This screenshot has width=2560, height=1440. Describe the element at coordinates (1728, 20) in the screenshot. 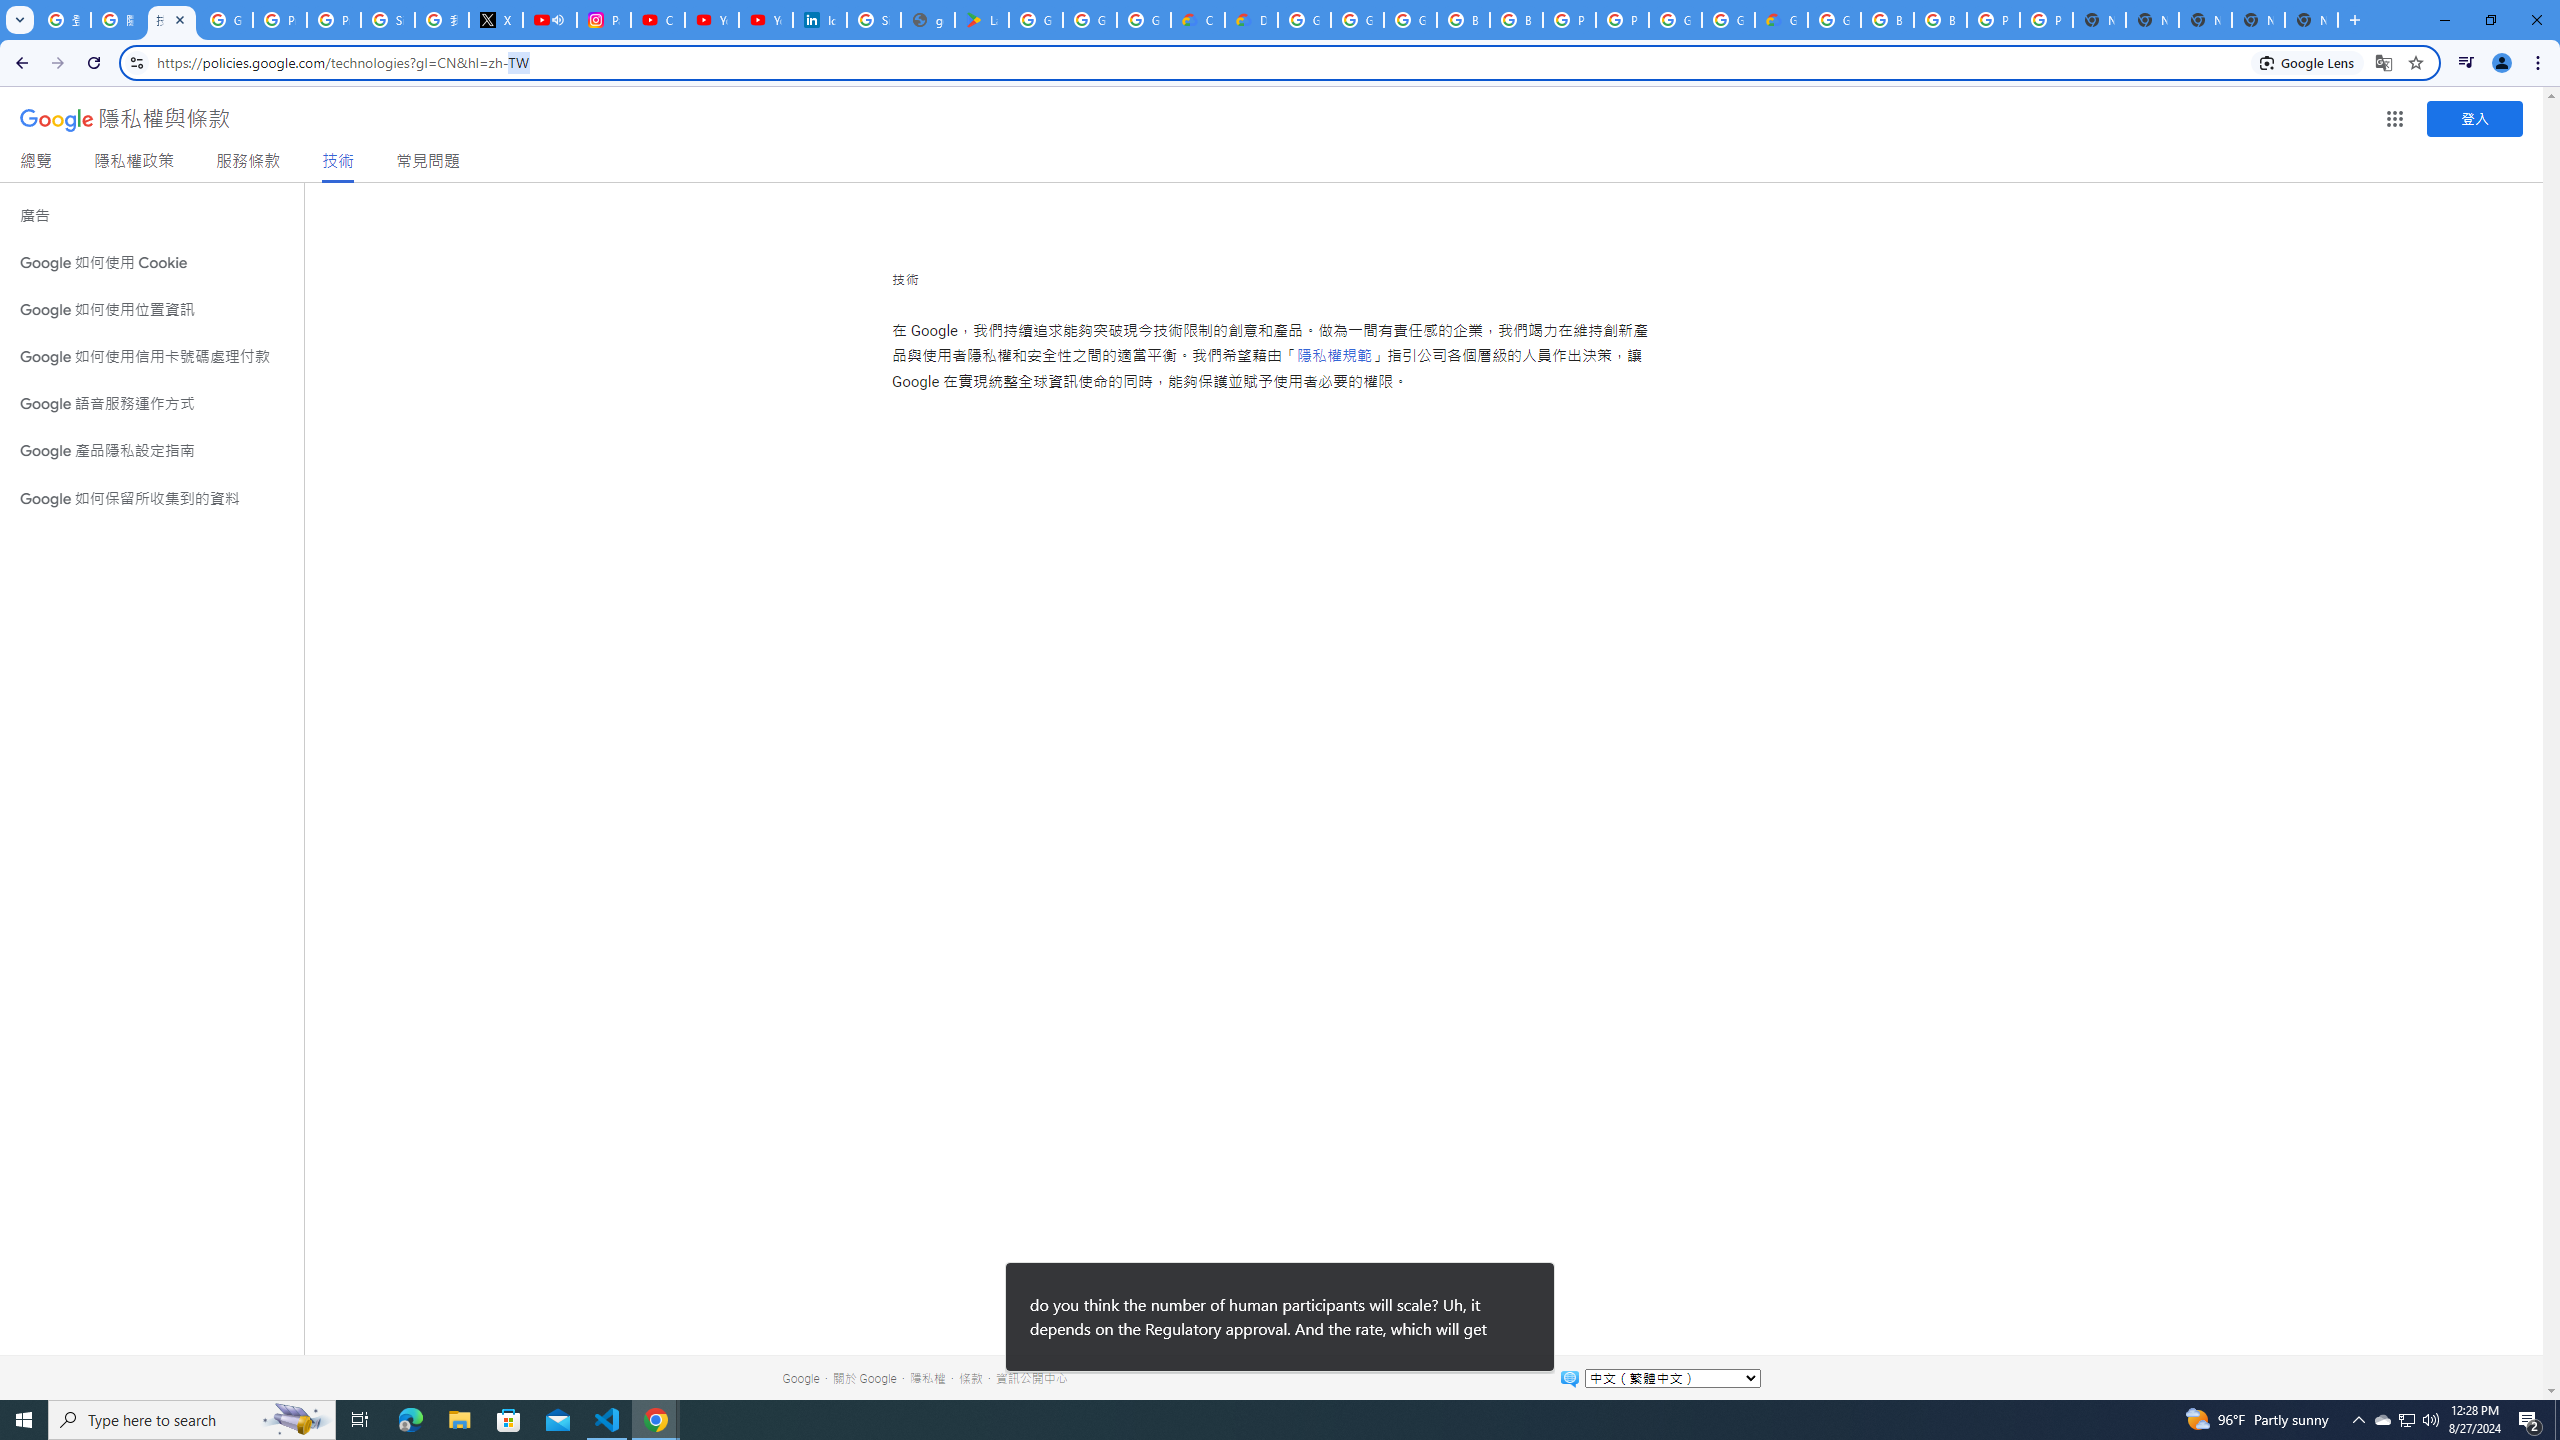

I see `Google Cloud Platform` at that location.